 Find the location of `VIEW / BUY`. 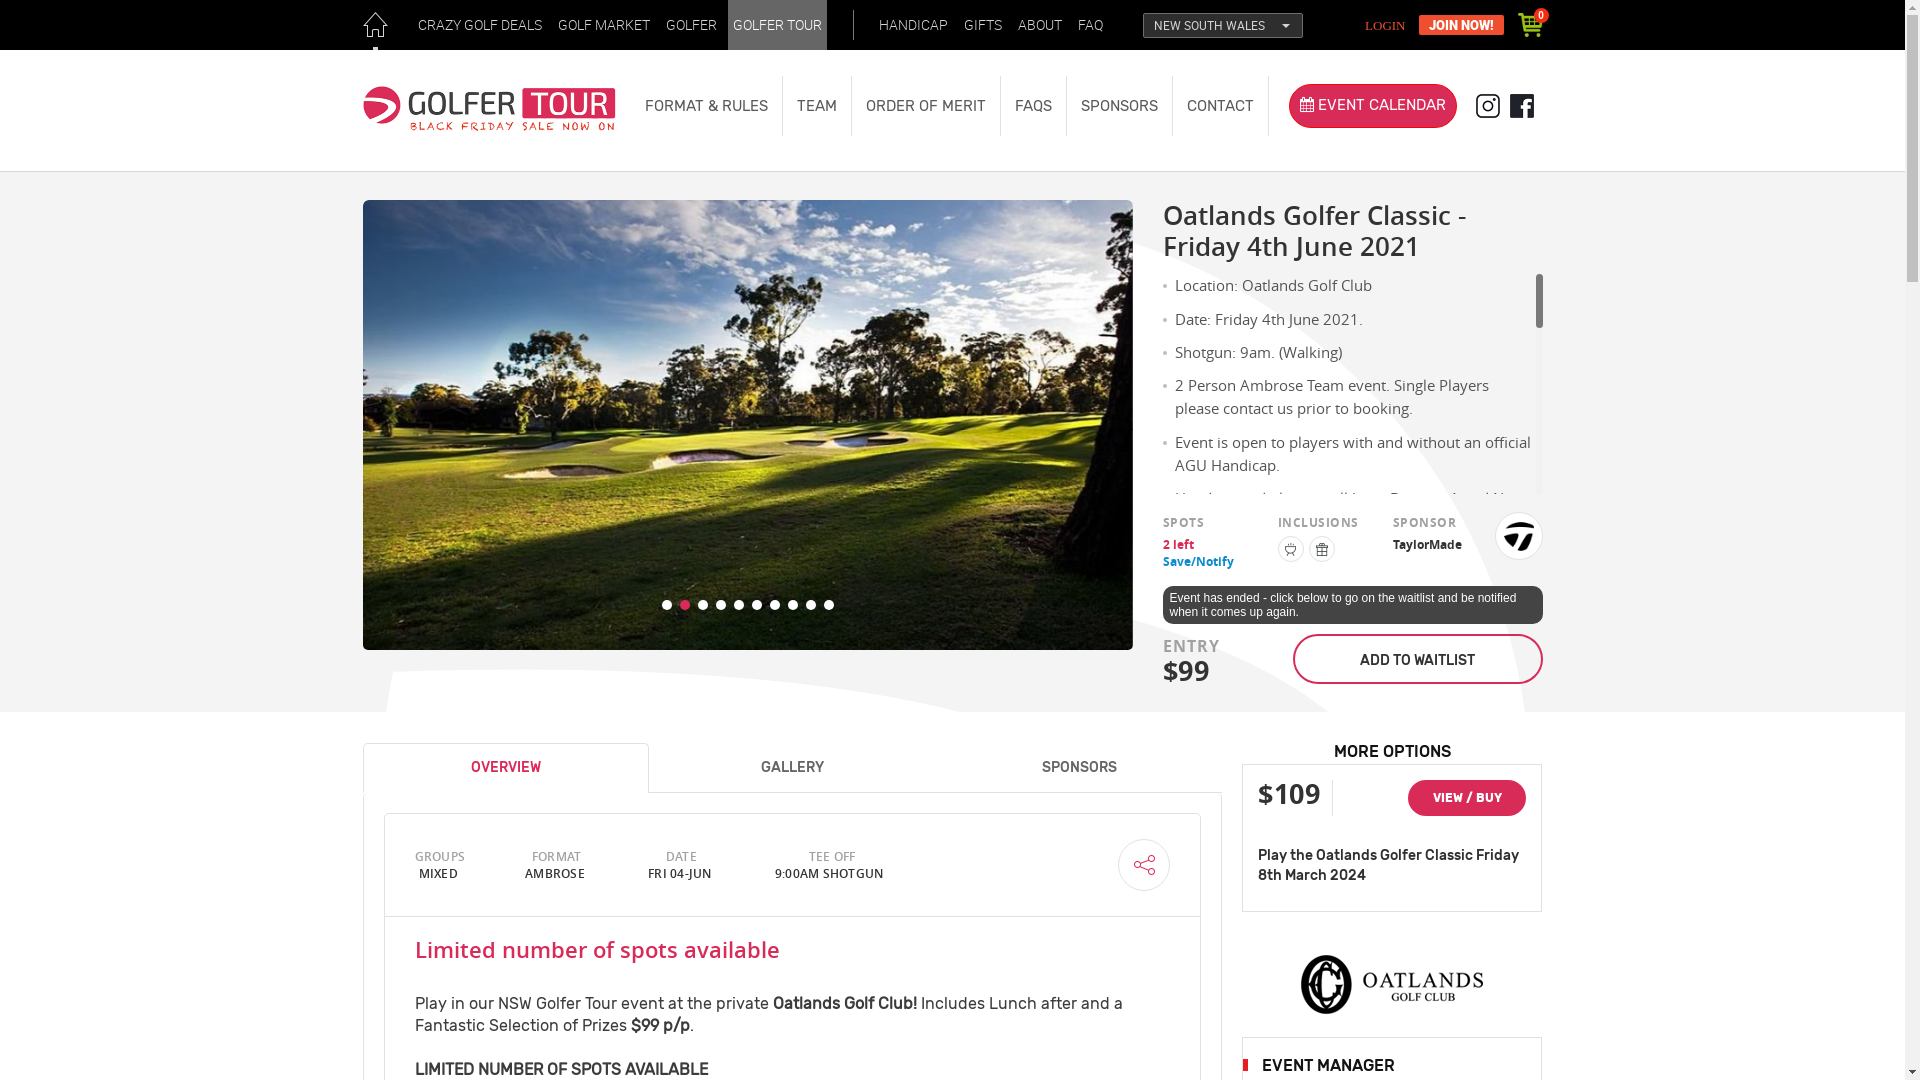

VIEW / BUY is located at coordinates (1467, 798).